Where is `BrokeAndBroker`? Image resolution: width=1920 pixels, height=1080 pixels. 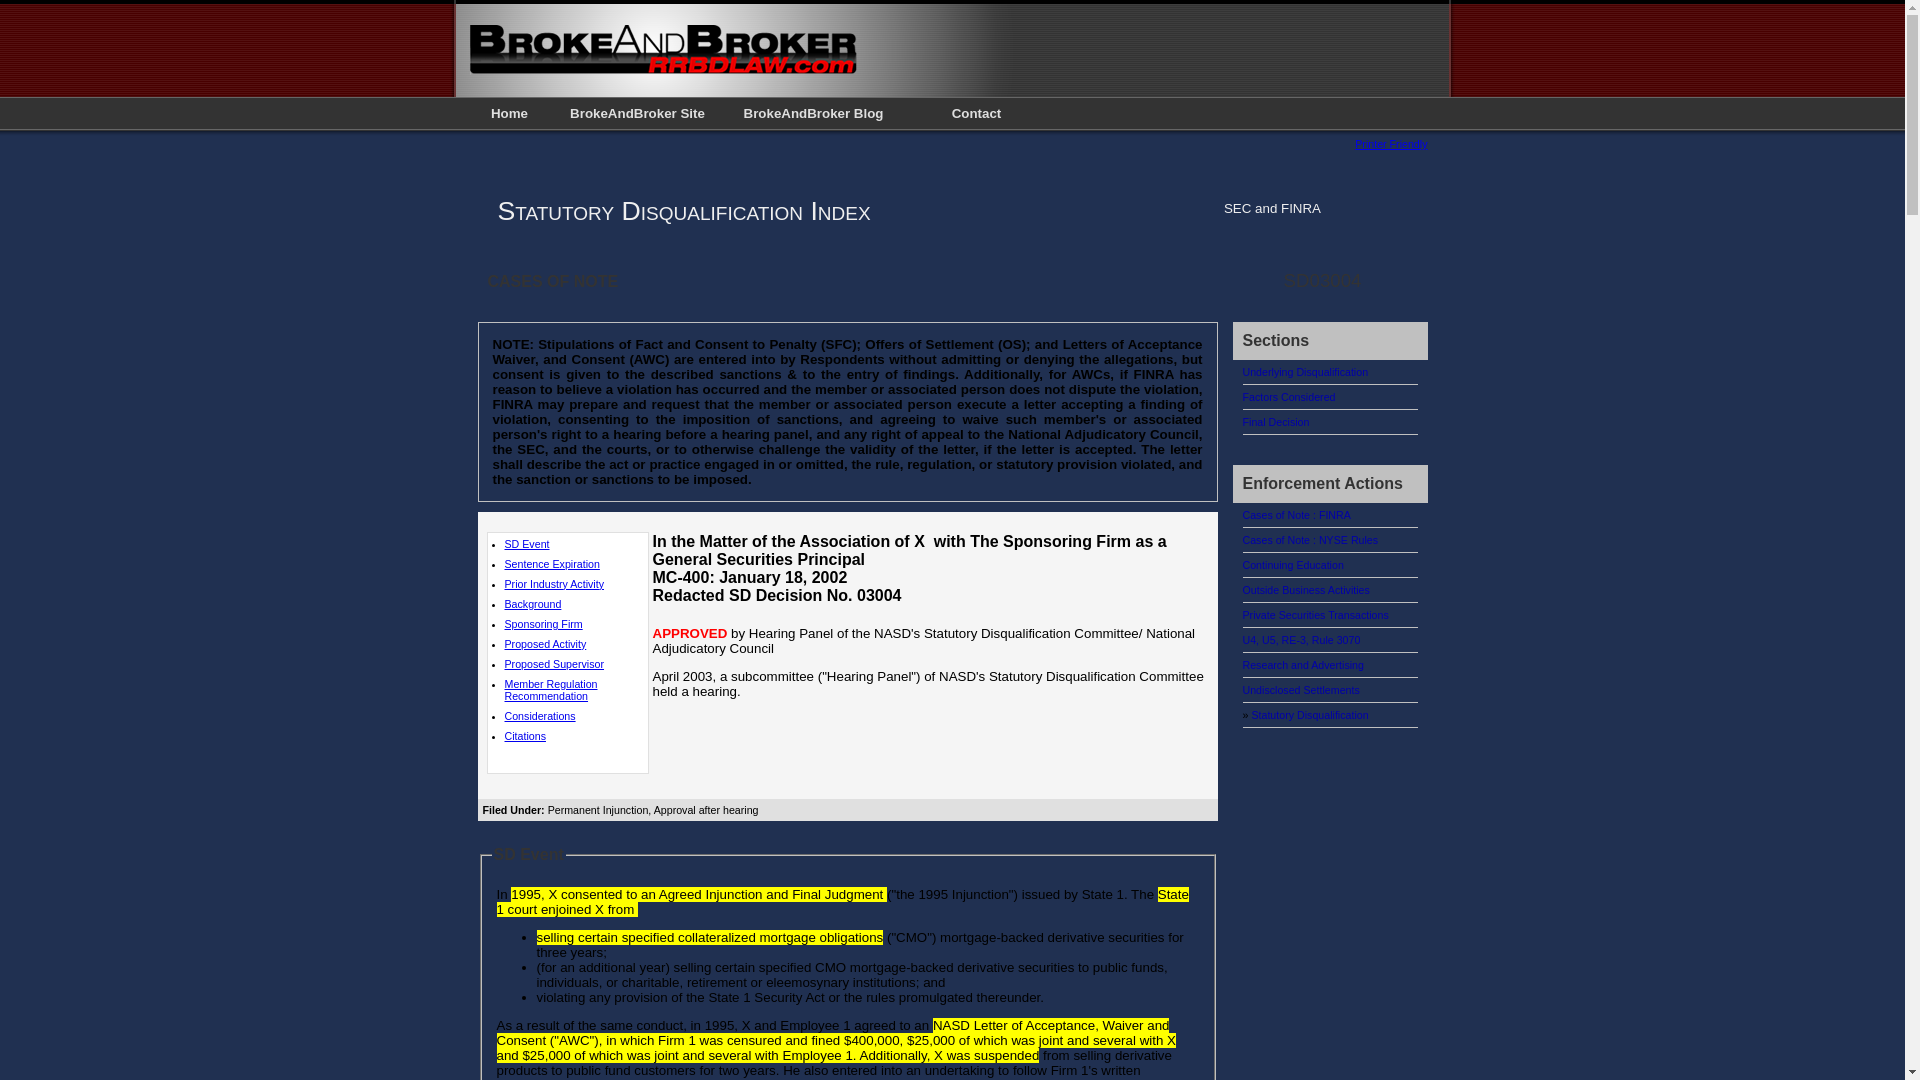
BrokeAndBroker is located at coordinates (664, 74).